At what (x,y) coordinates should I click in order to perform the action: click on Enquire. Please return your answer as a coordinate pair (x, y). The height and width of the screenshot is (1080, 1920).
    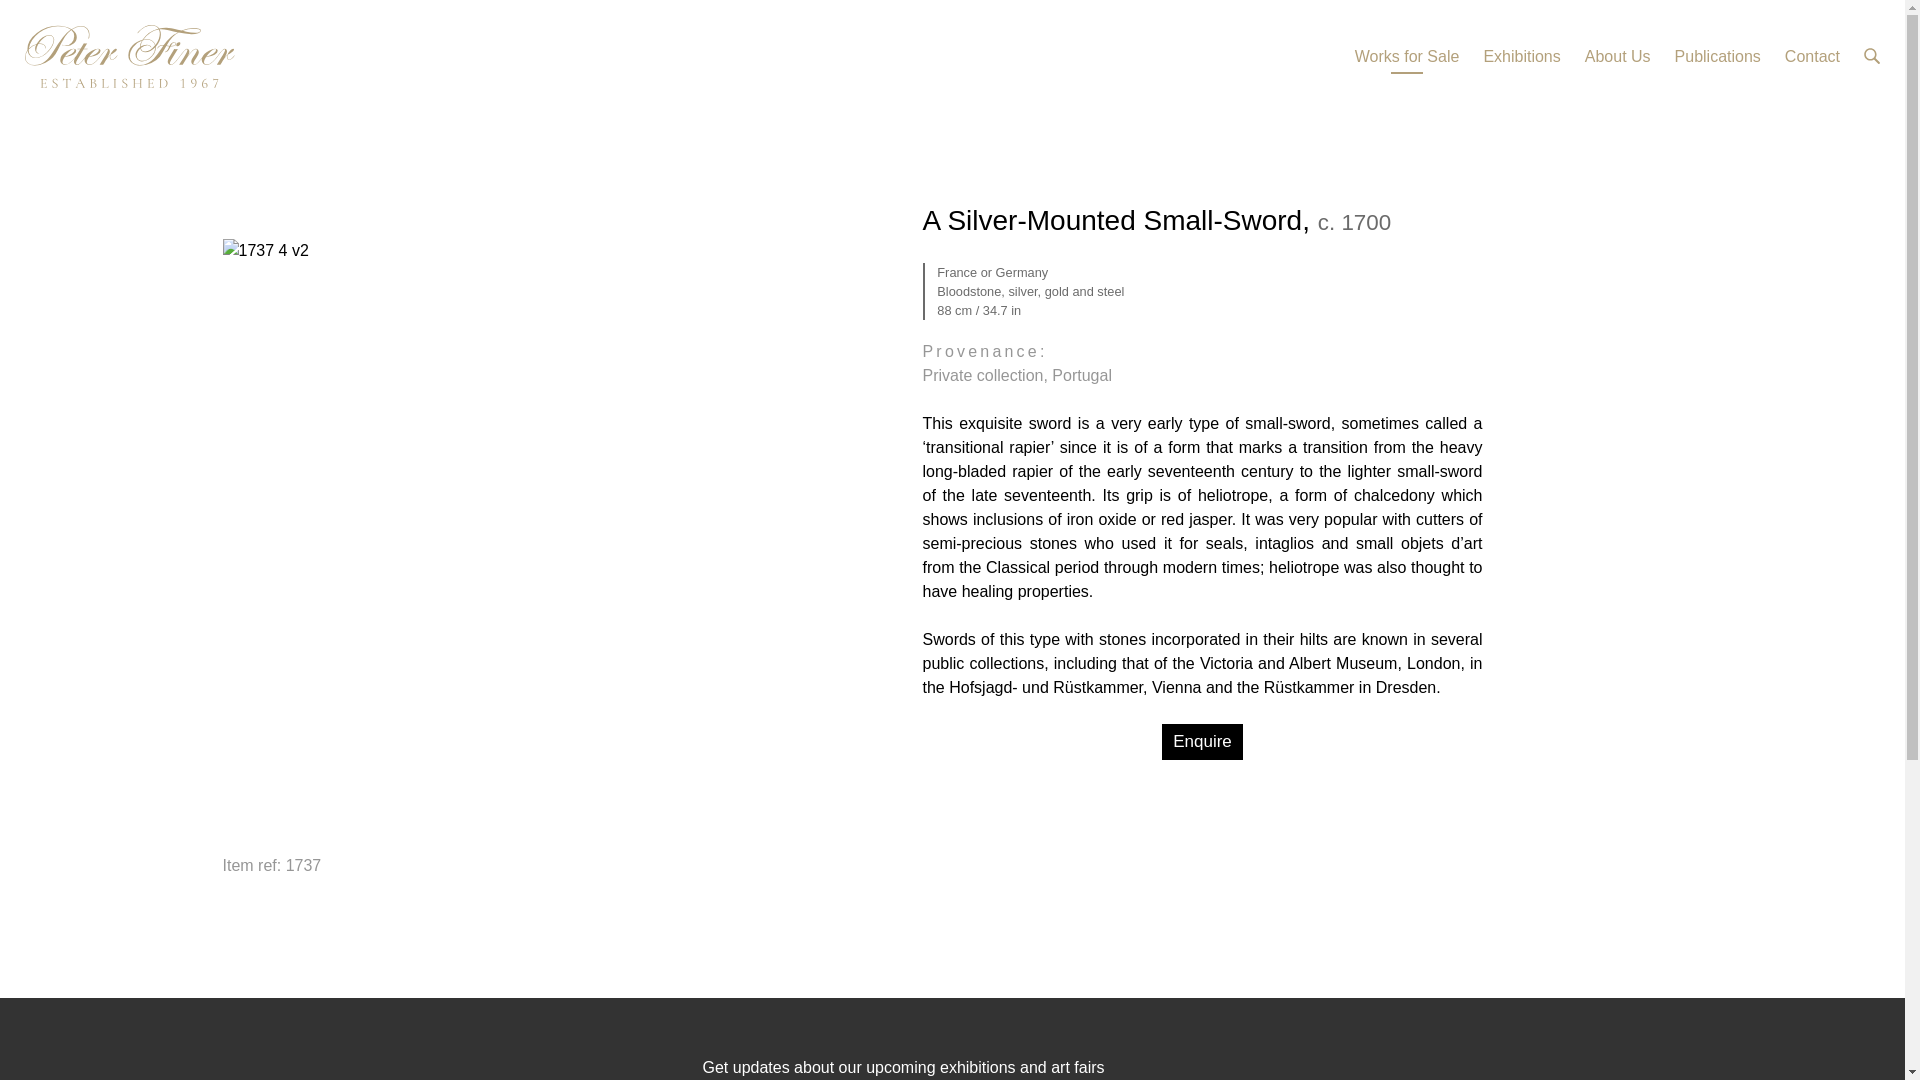
    Looking at the image, I should click on (1202, 742).